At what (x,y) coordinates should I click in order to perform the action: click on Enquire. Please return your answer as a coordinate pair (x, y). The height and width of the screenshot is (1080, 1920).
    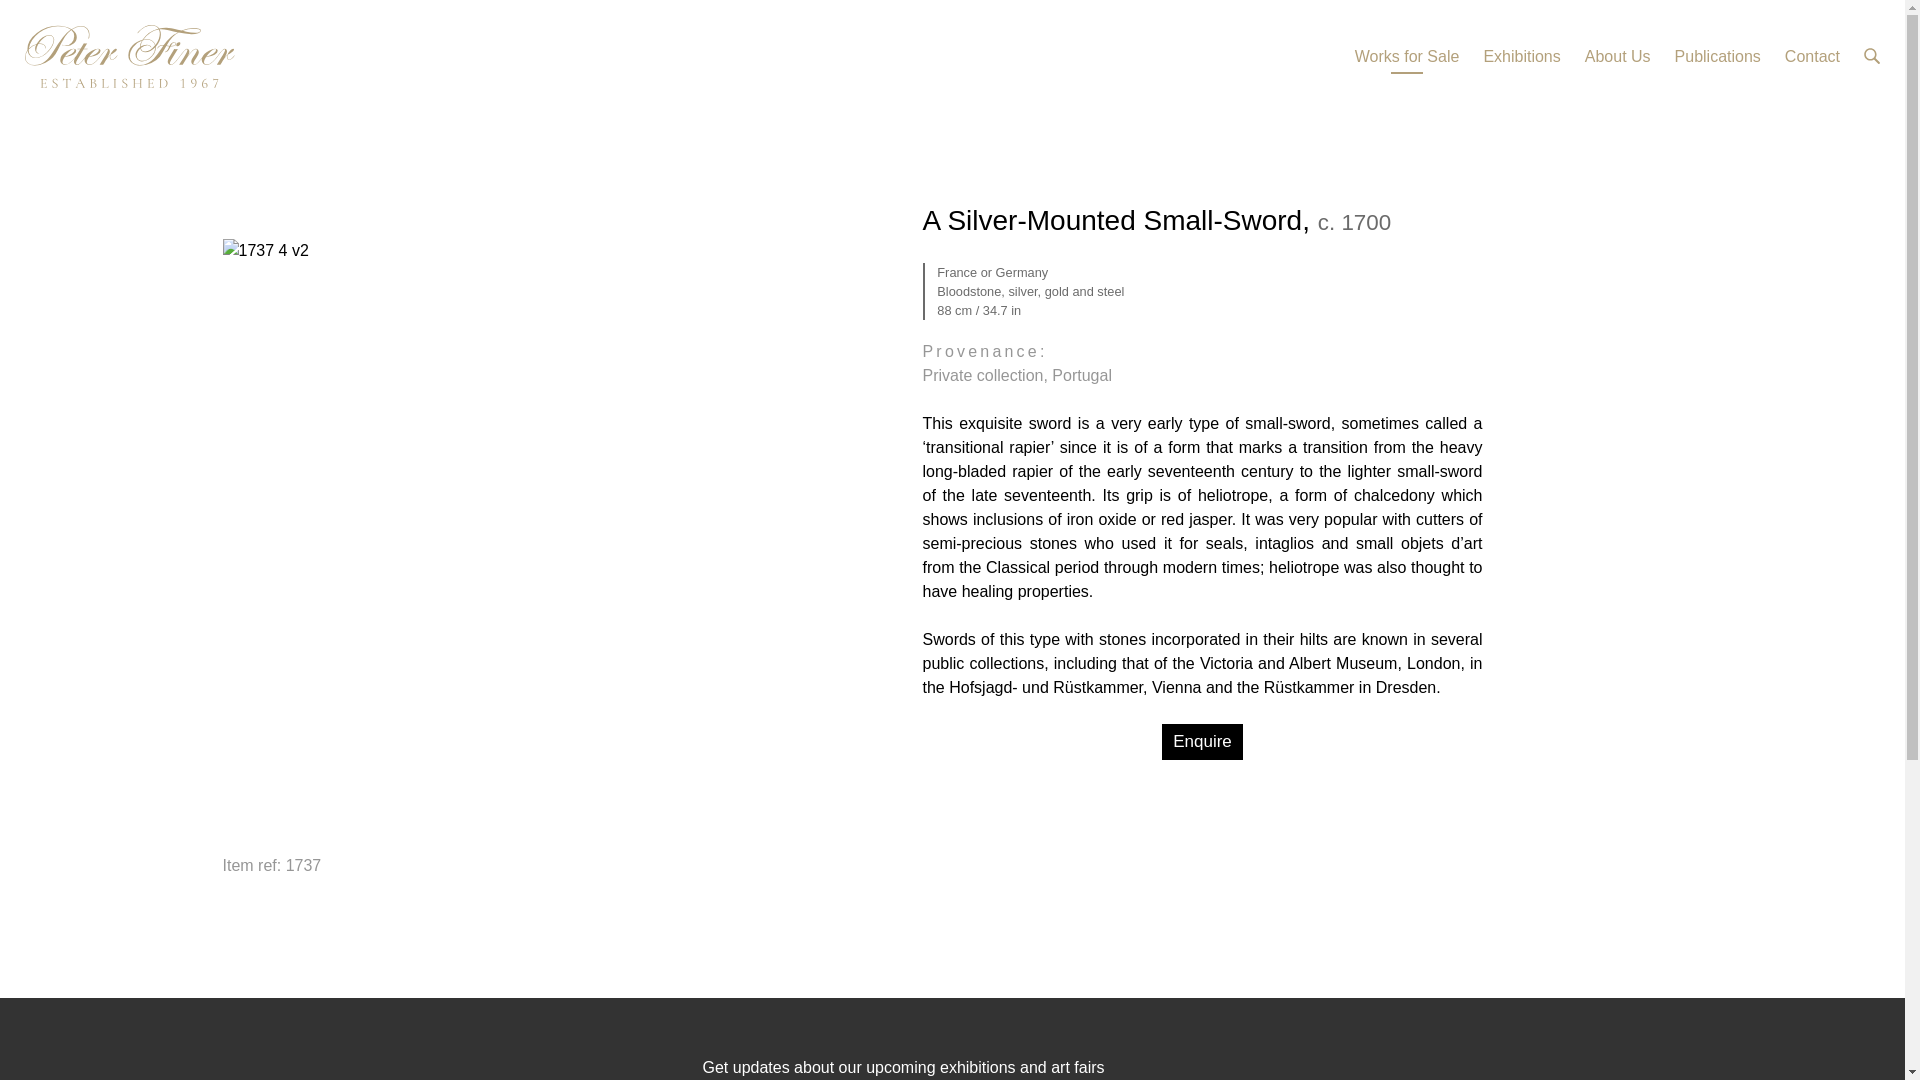
    Looking at the image, I should click on (1202, 742).